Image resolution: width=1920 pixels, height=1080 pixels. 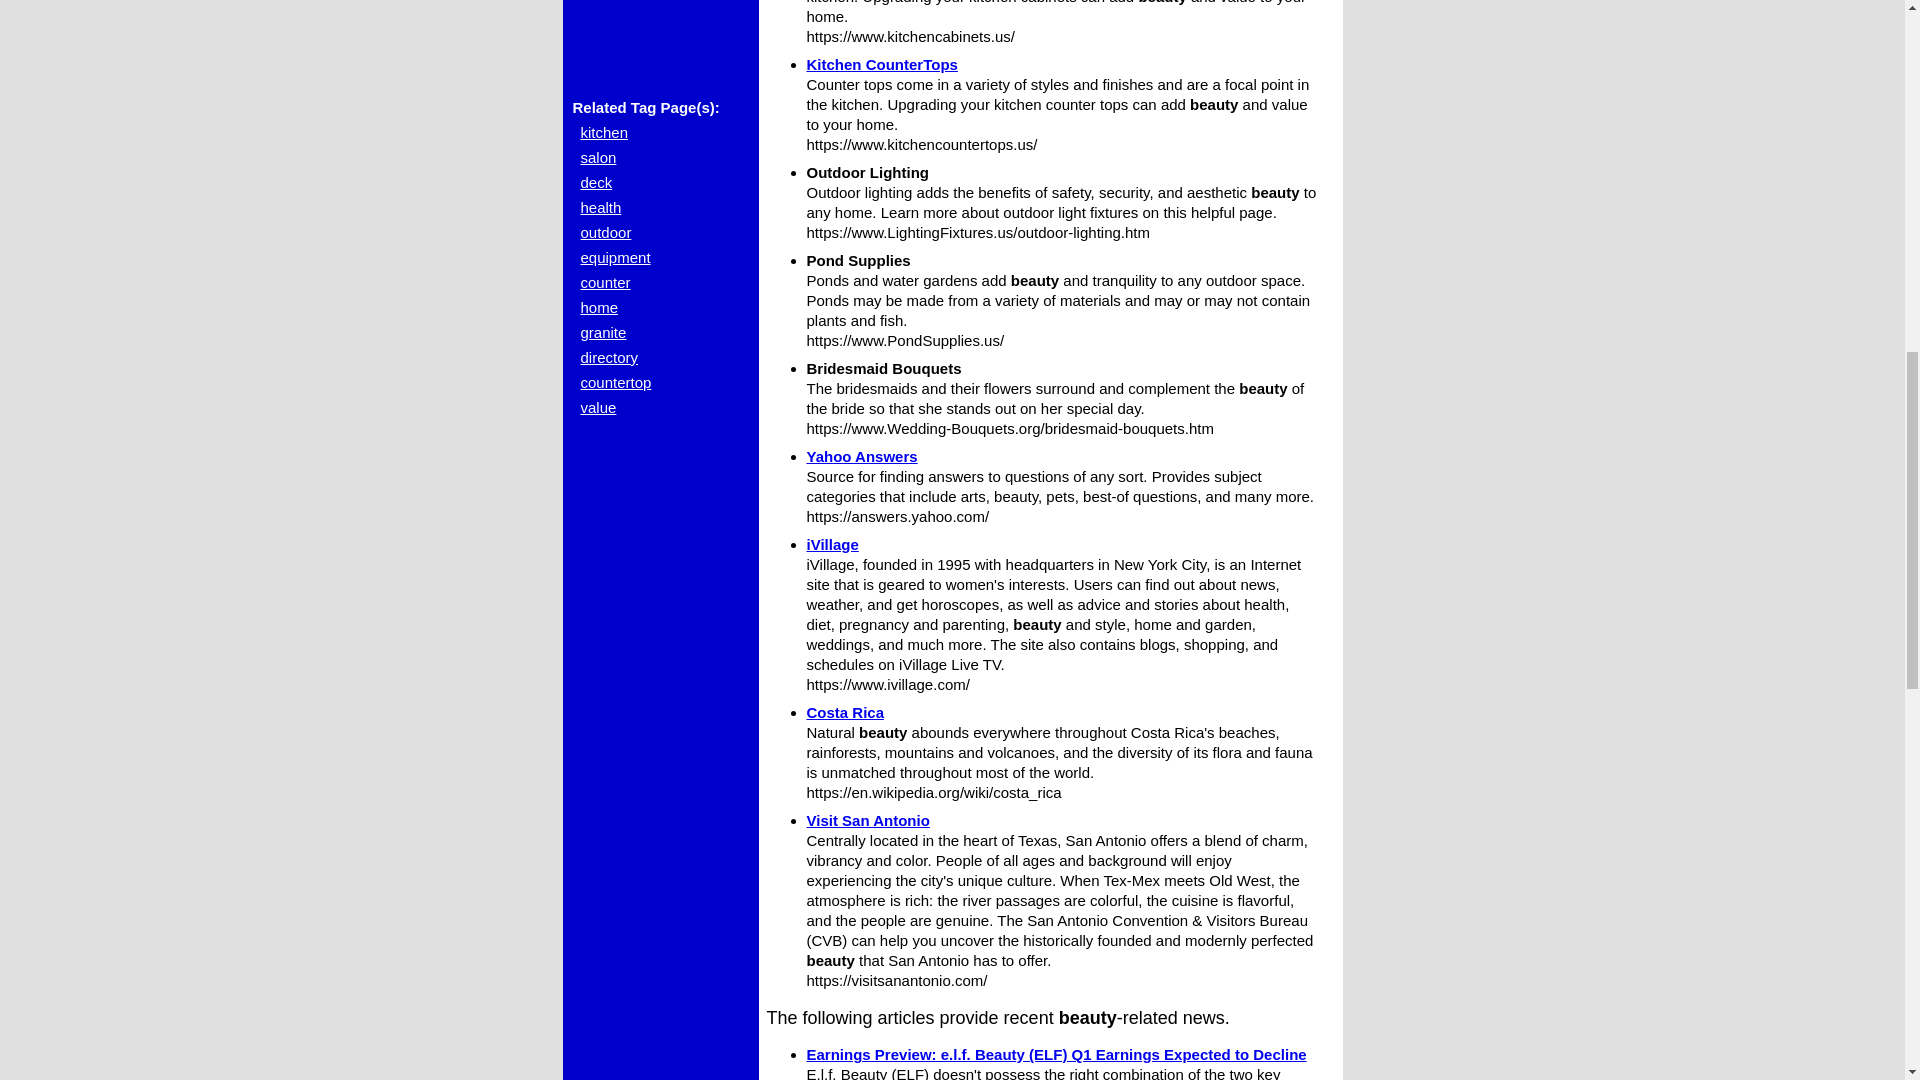 I want to click on Costa Rica, so click(x=844, y=712).